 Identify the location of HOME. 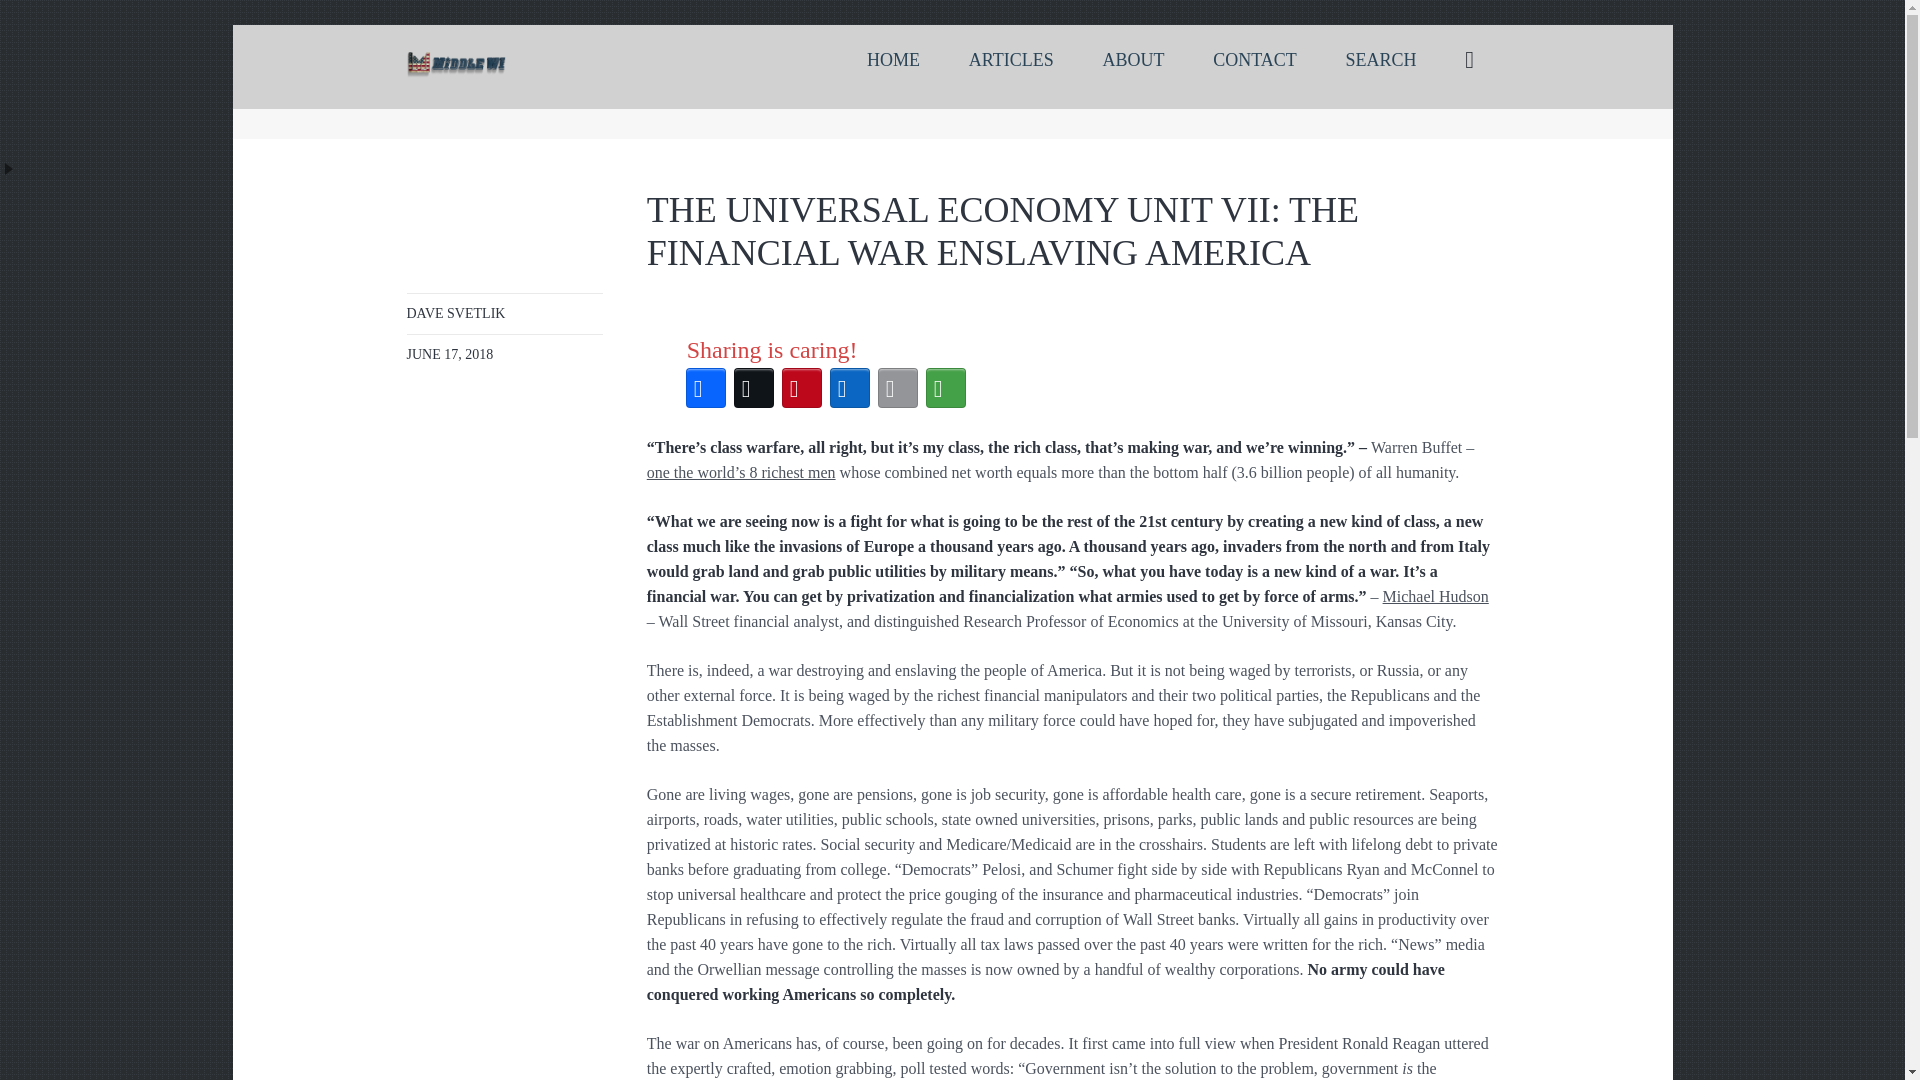
(893, 60).